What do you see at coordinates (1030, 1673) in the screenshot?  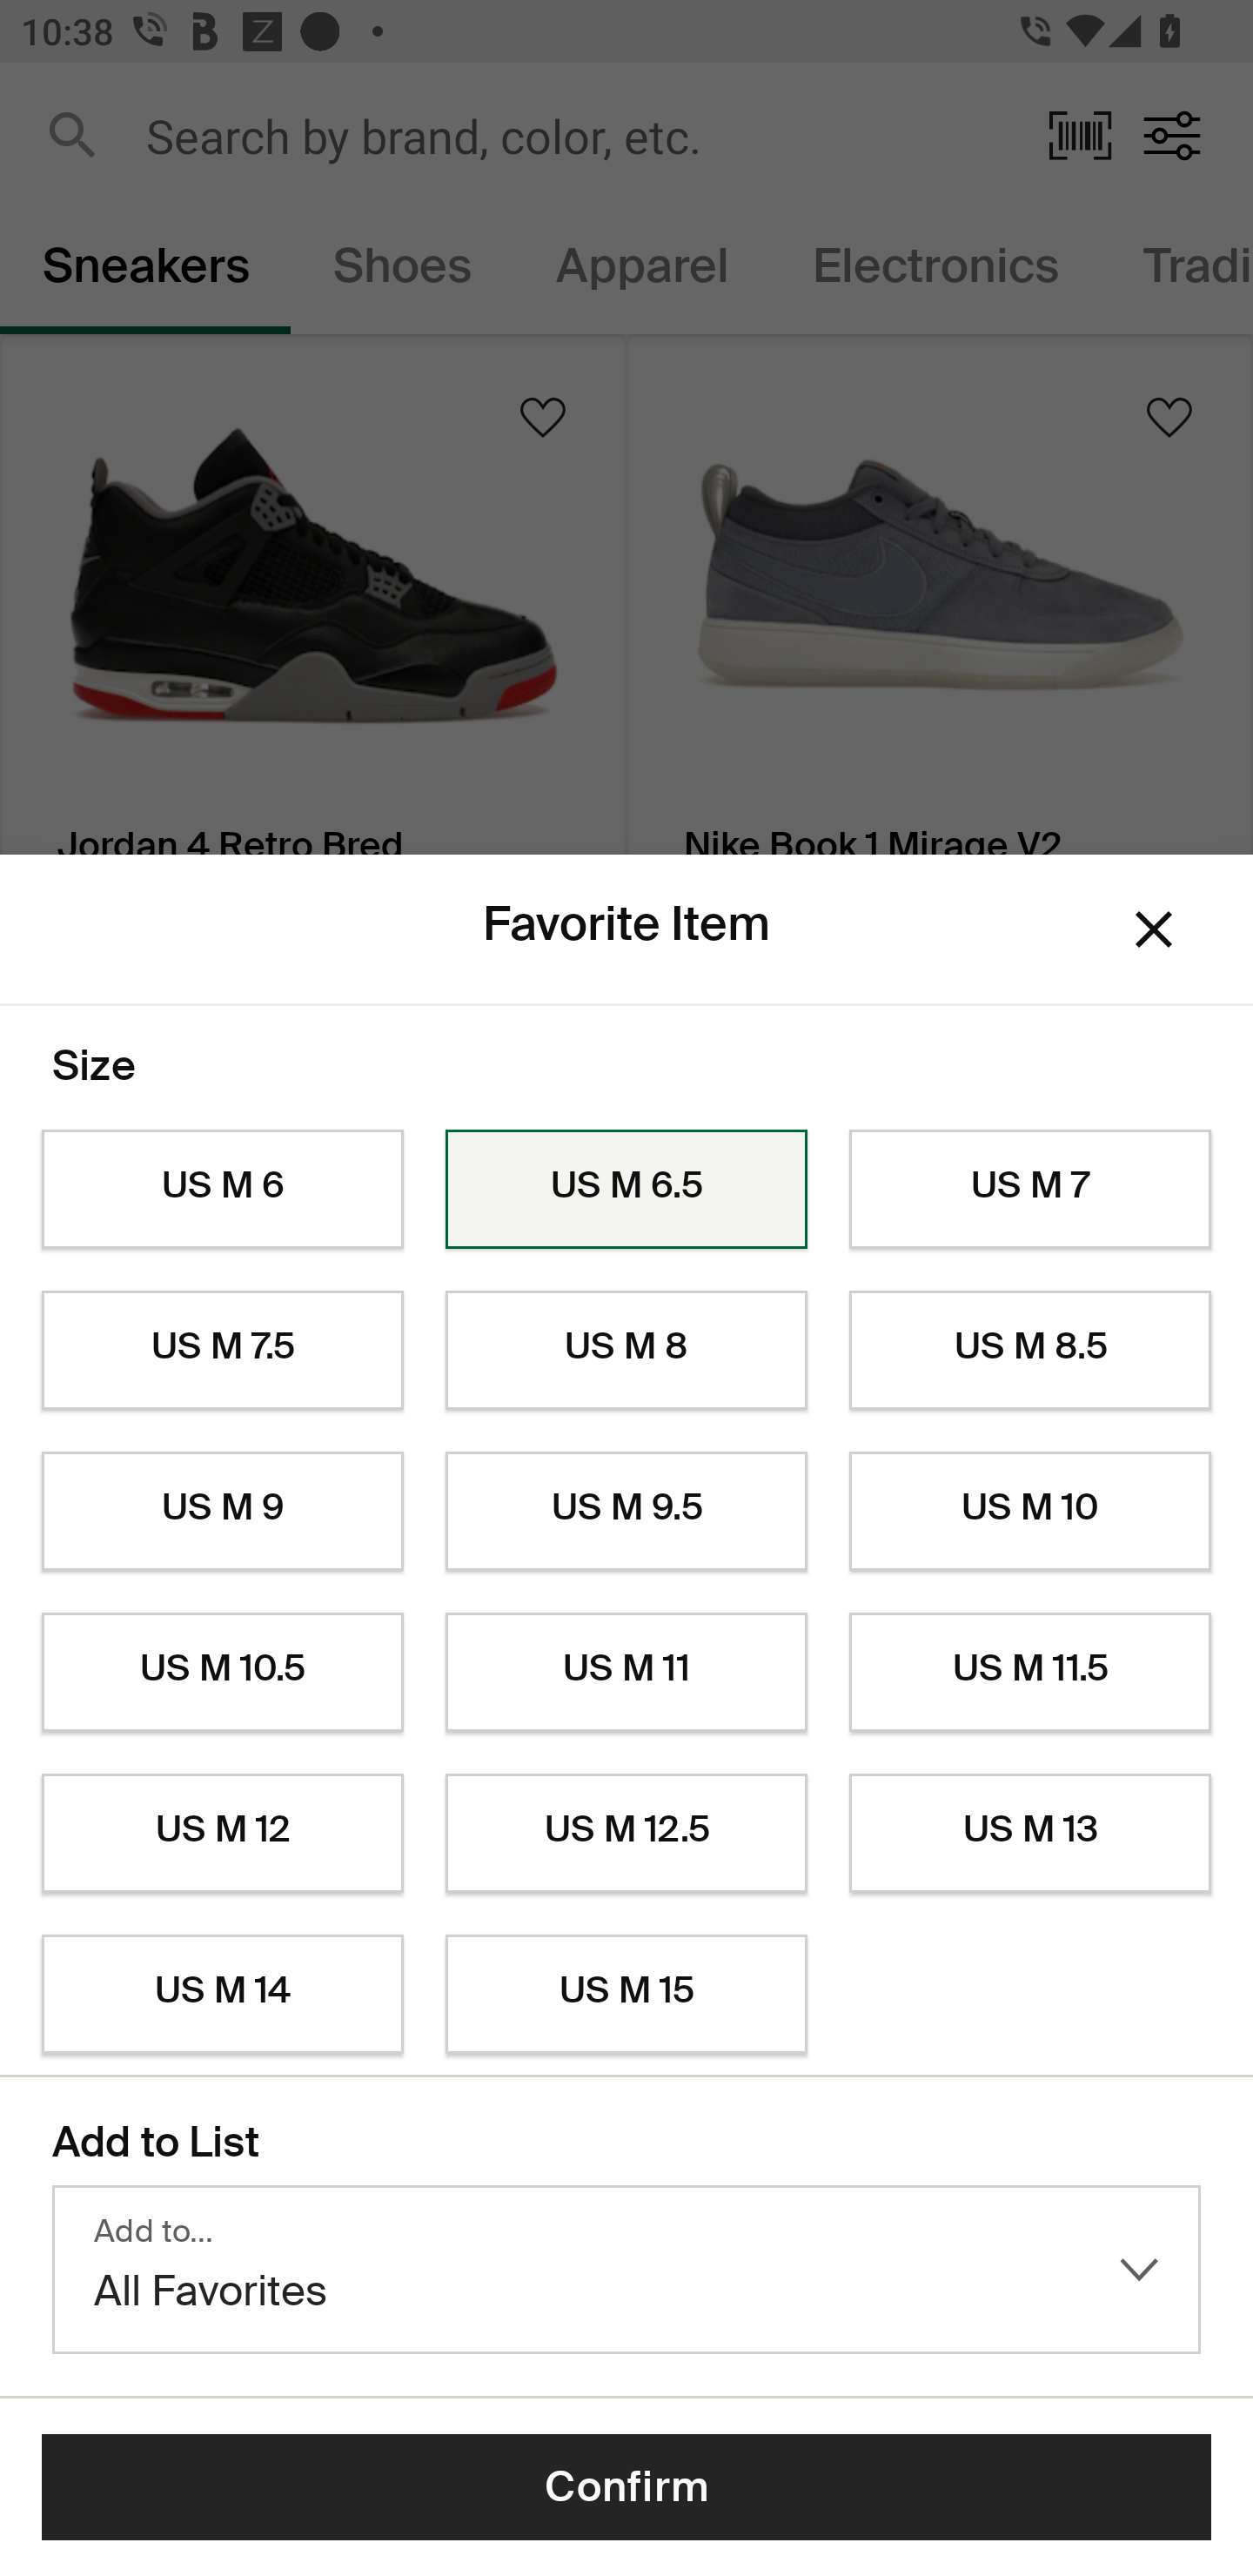 I see `US M 11.5` at bounding box center [1030, 1673].